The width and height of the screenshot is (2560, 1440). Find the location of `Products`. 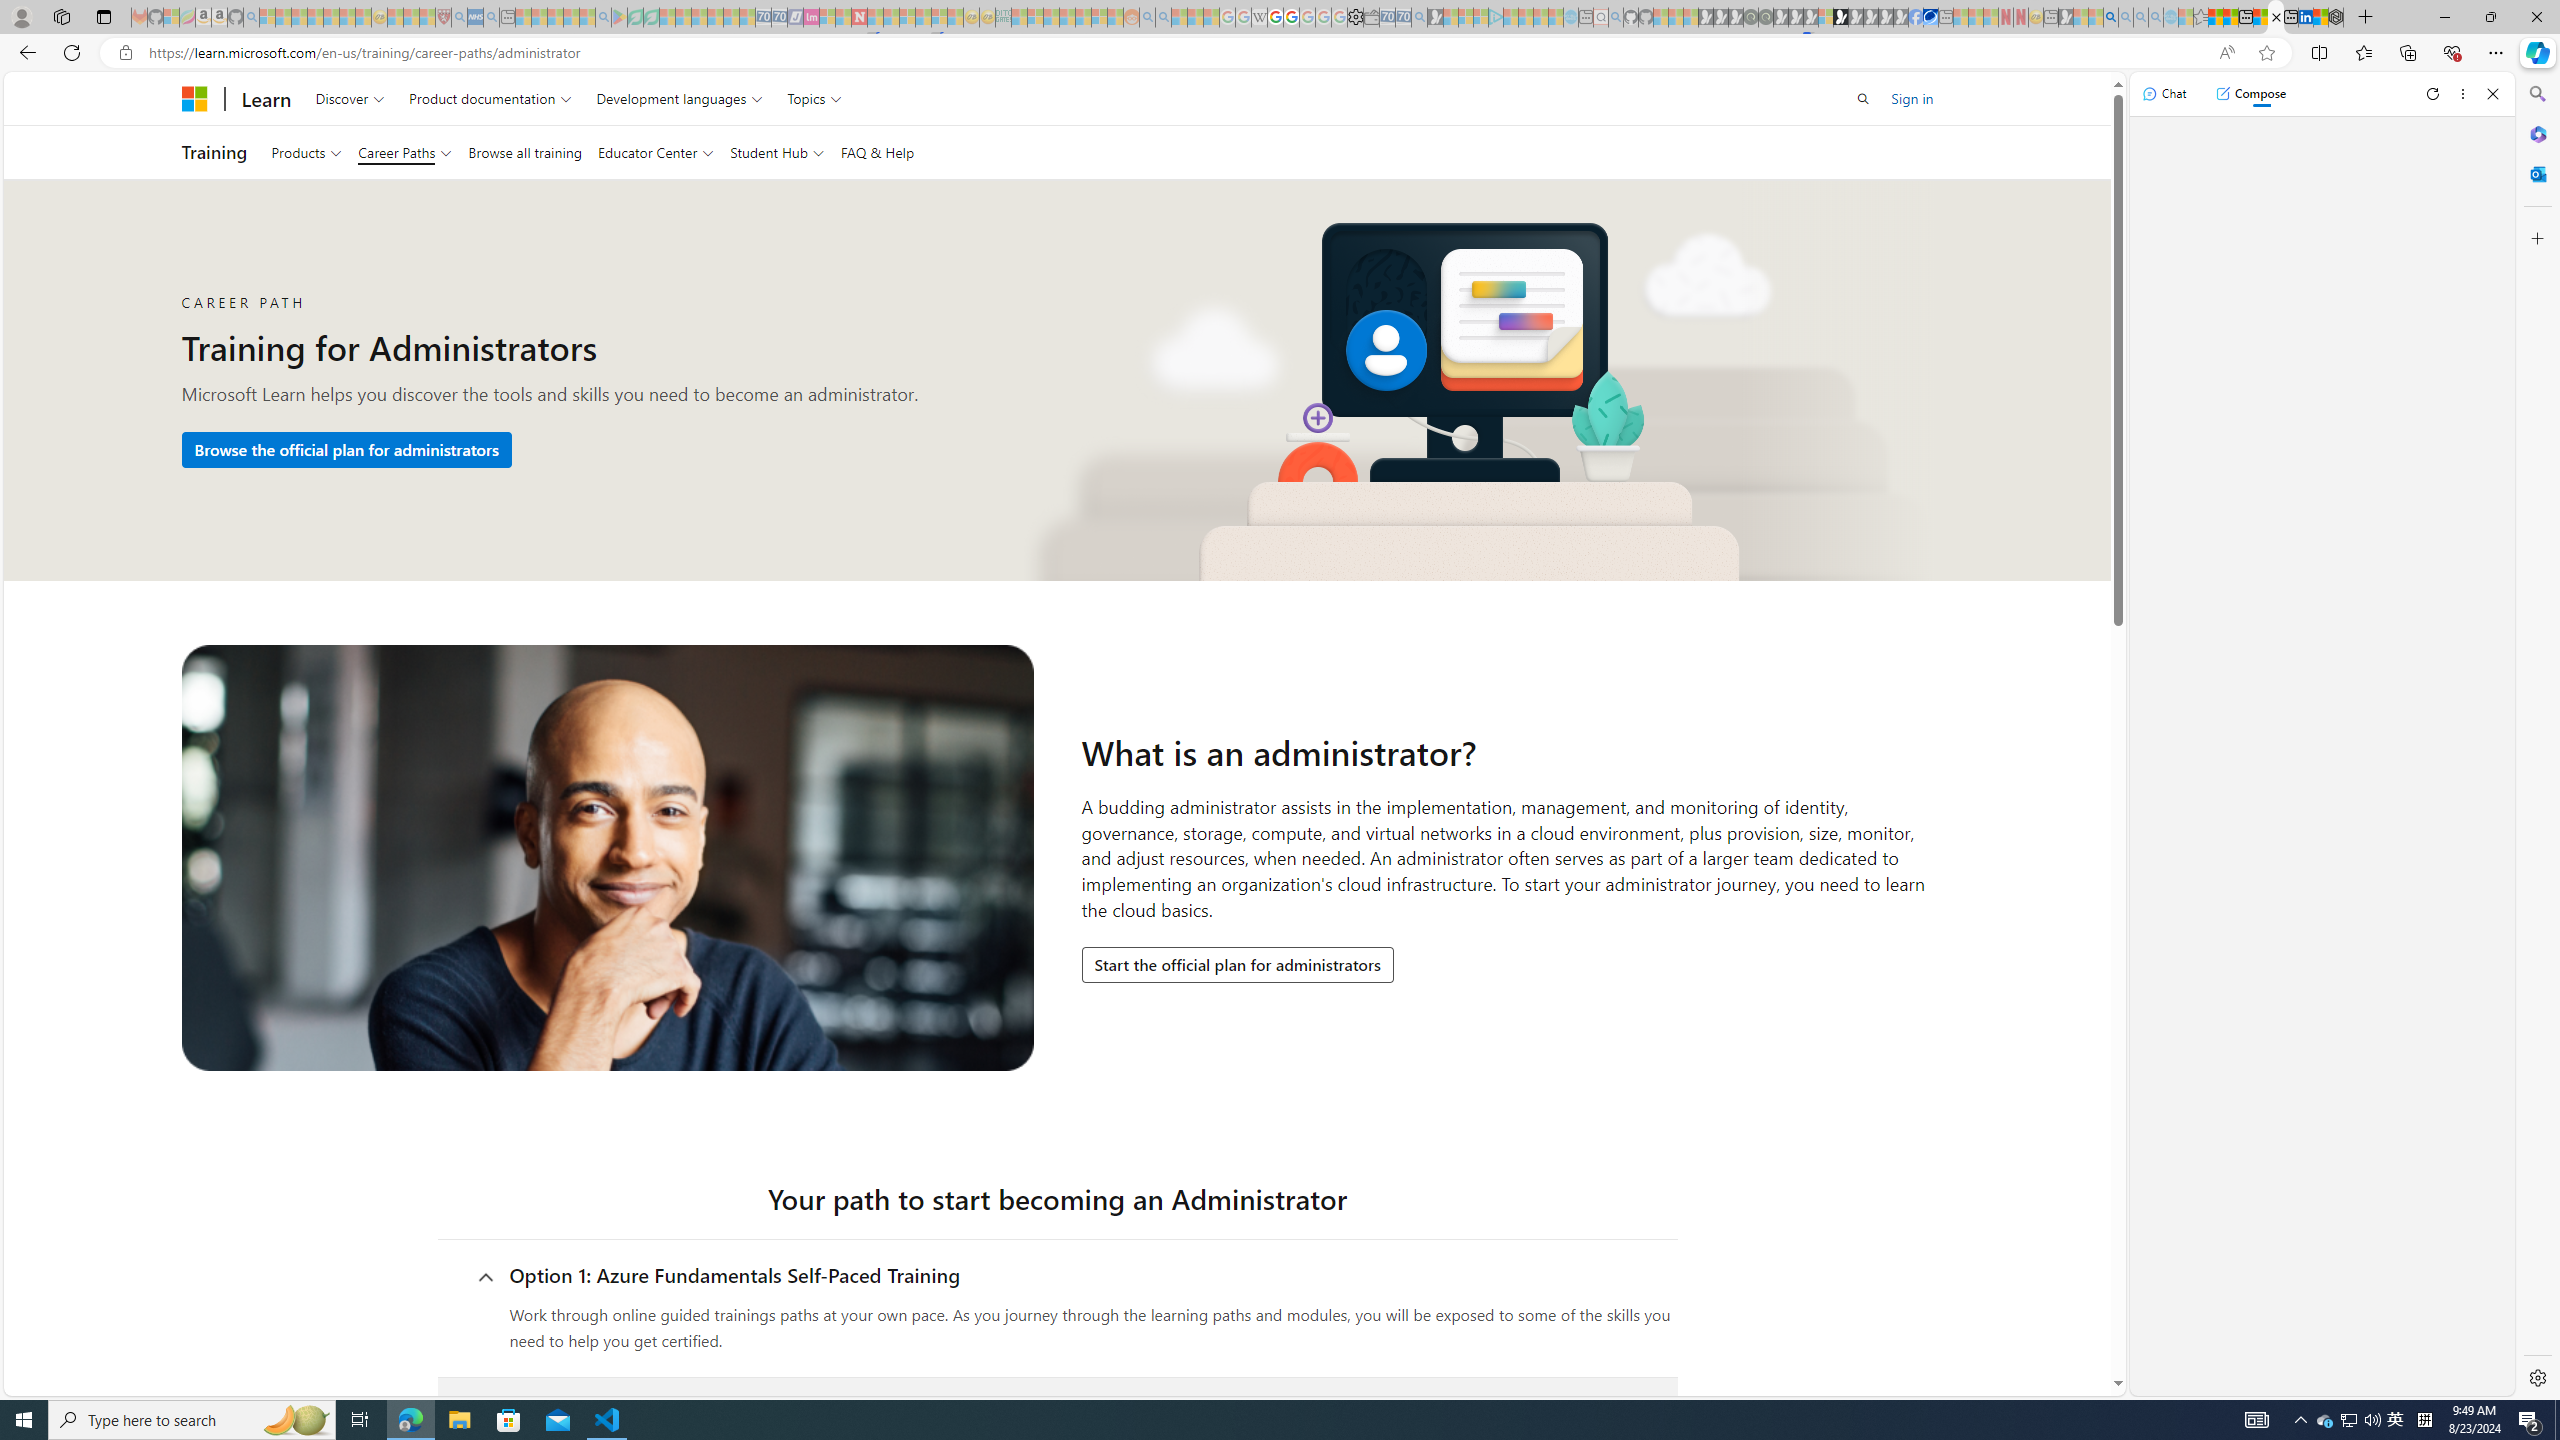

Products is located at coordinates (306, 152).